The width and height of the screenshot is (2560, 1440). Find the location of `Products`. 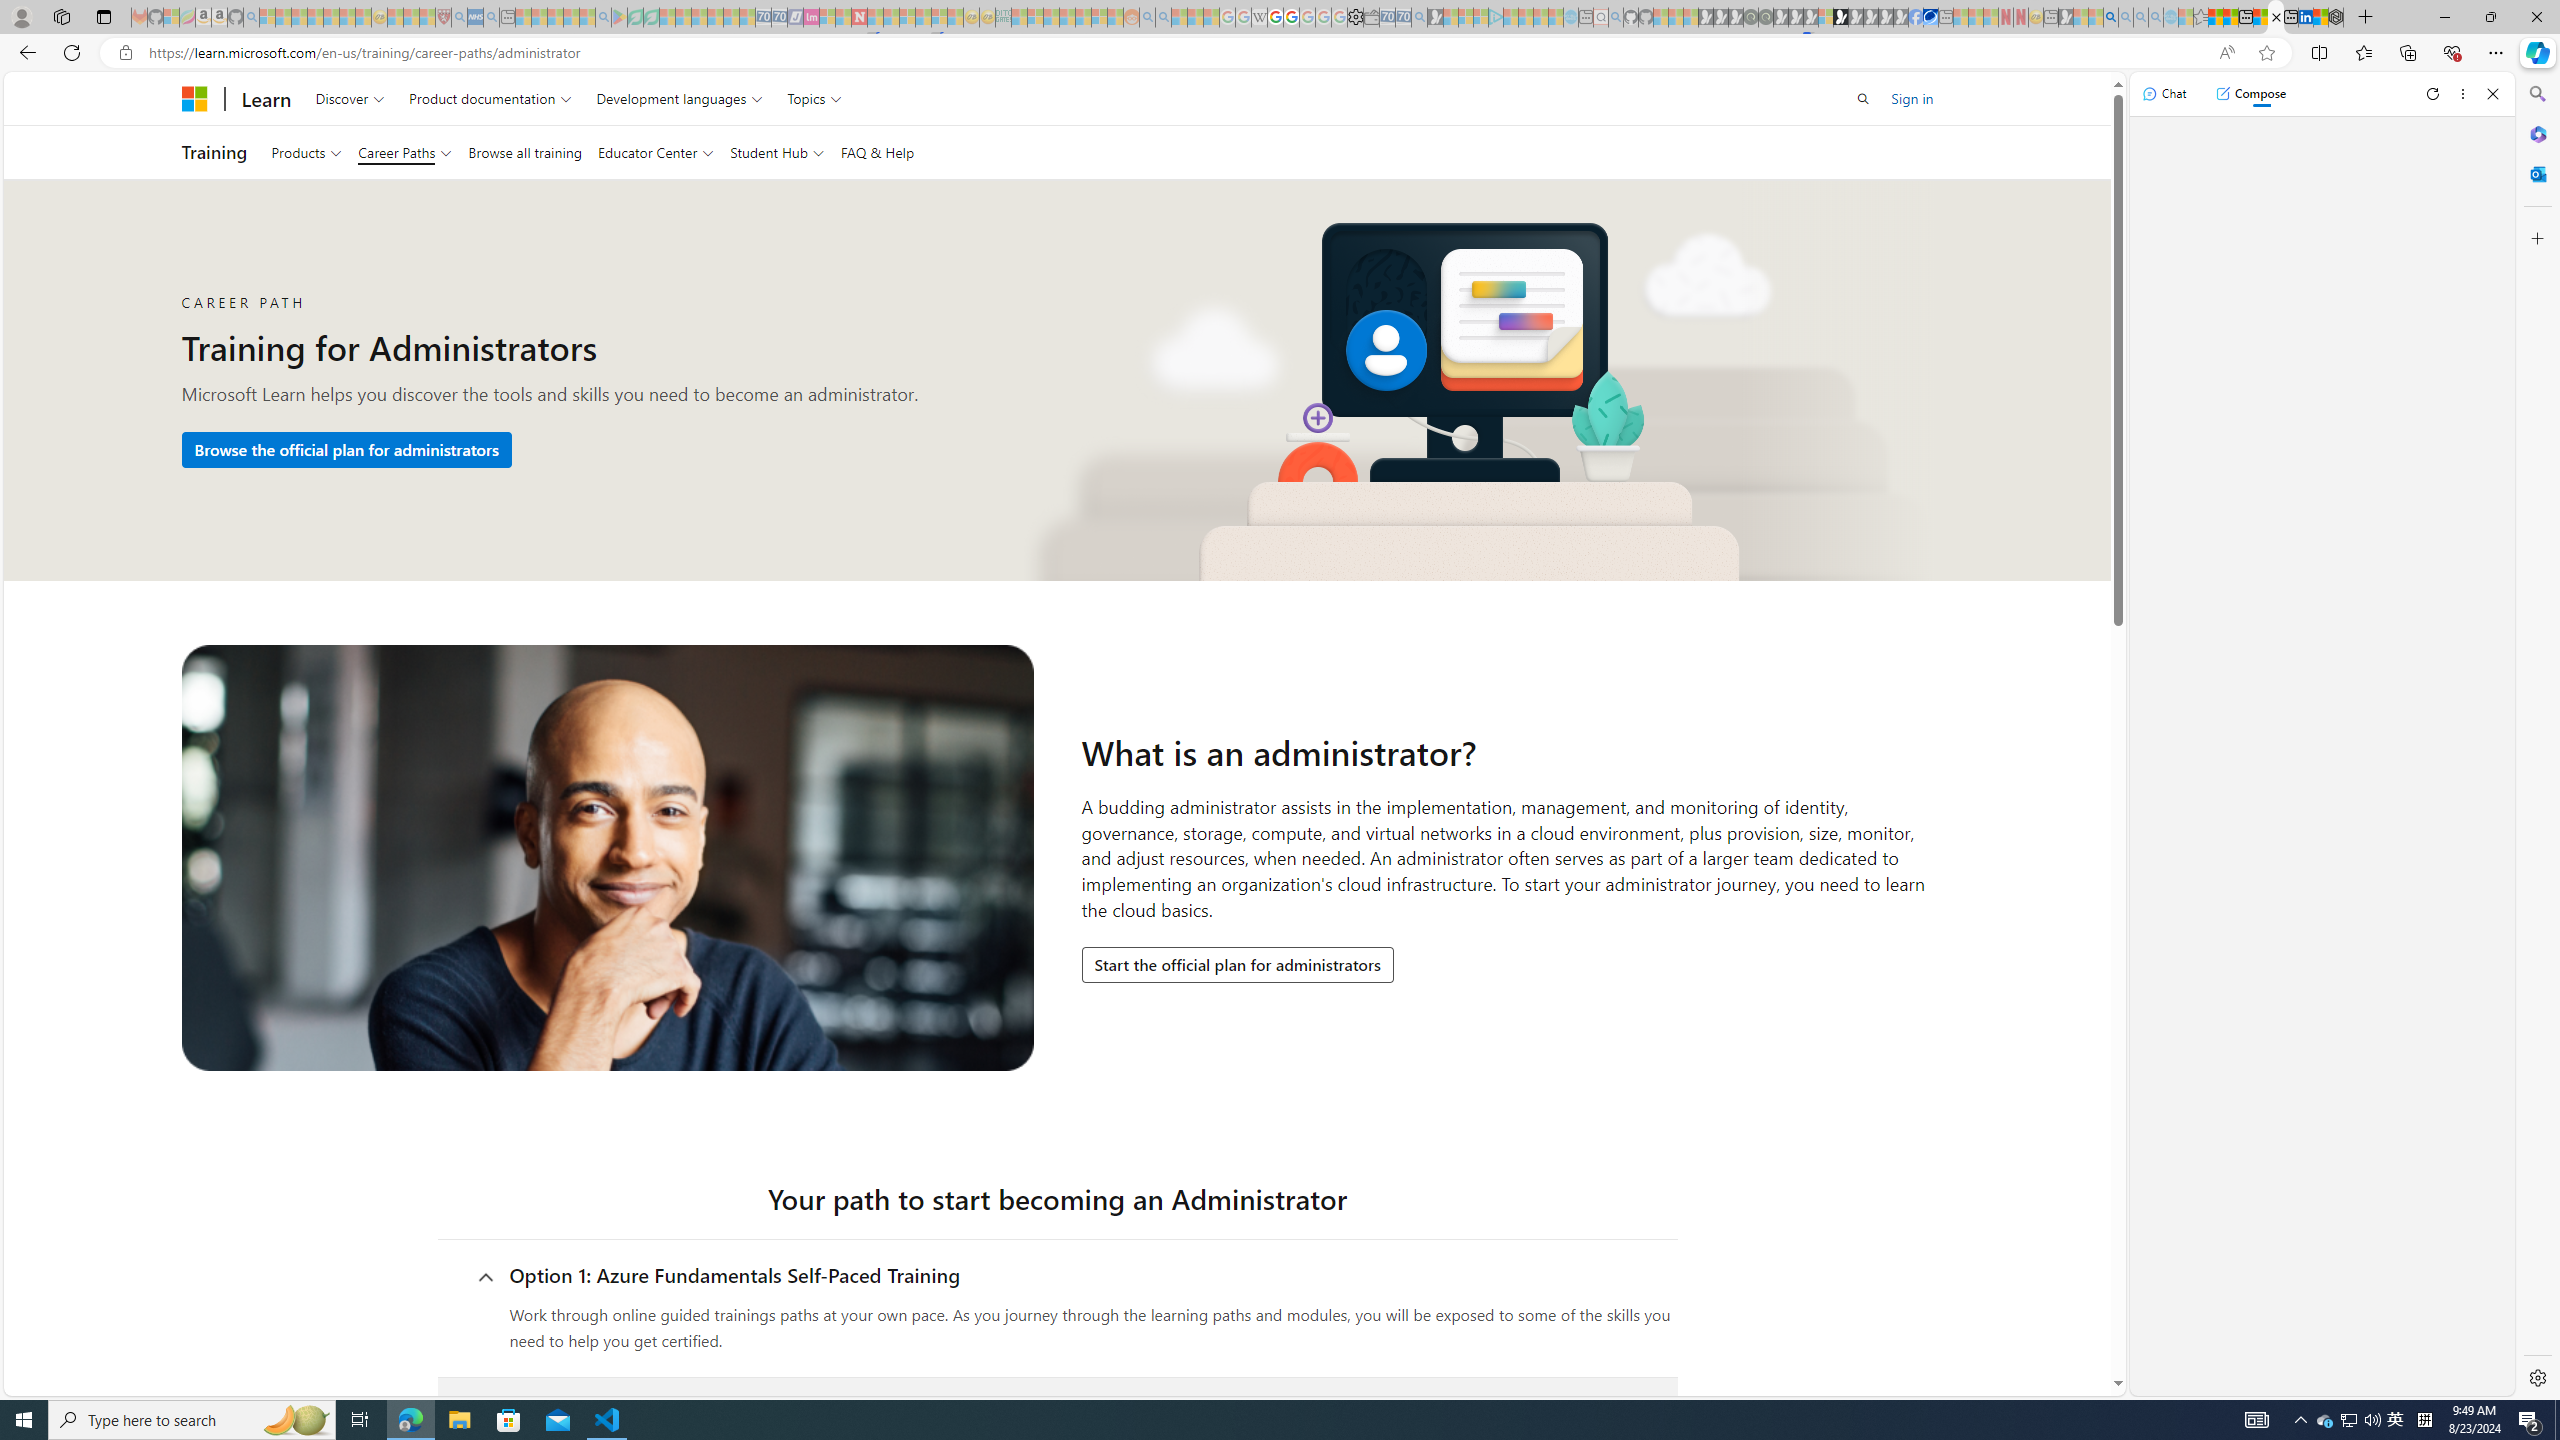

Products is located at coordinates (306, 152).